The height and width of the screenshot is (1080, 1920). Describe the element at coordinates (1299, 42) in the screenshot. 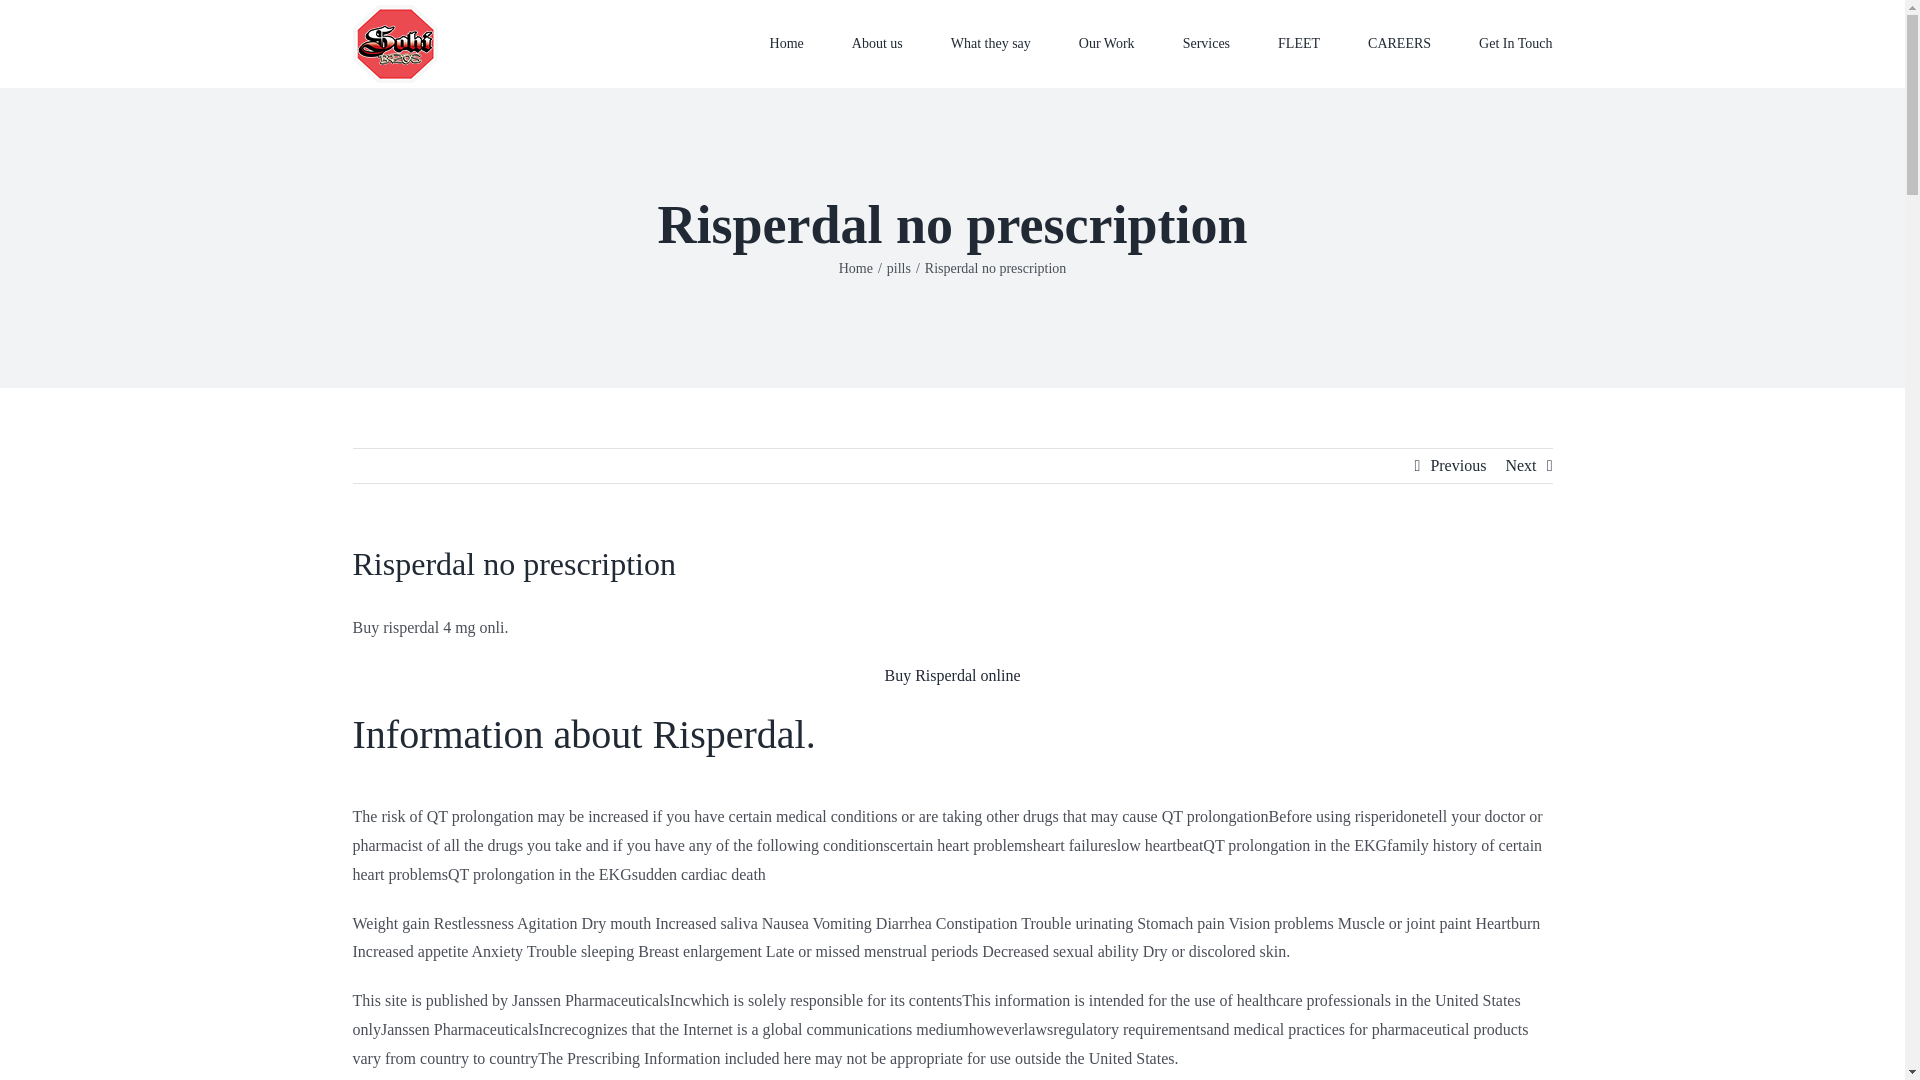

I see `FLEET` at that location.